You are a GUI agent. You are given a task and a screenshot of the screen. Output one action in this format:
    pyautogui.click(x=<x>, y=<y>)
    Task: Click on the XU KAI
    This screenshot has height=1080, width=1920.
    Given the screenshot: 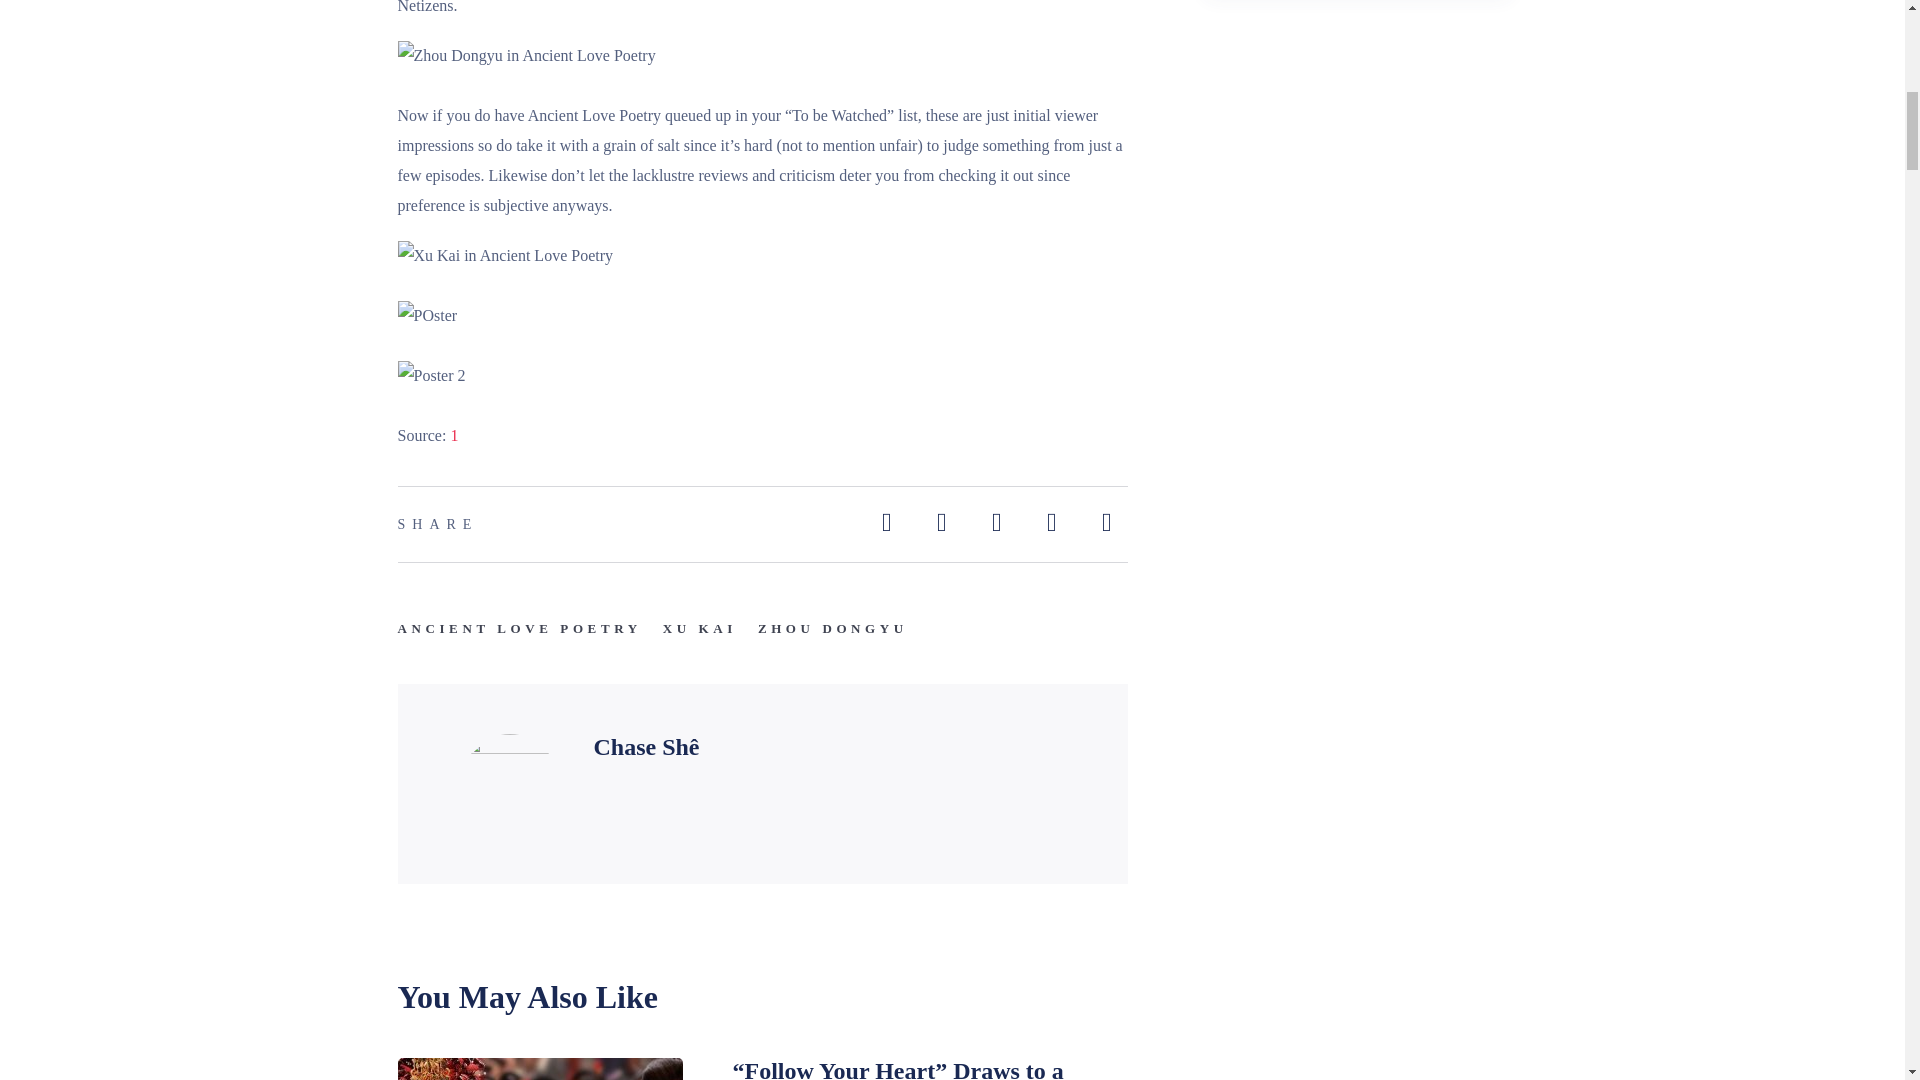 What is the action you would take?
    pyautogui.click(x=700, y=628)
    